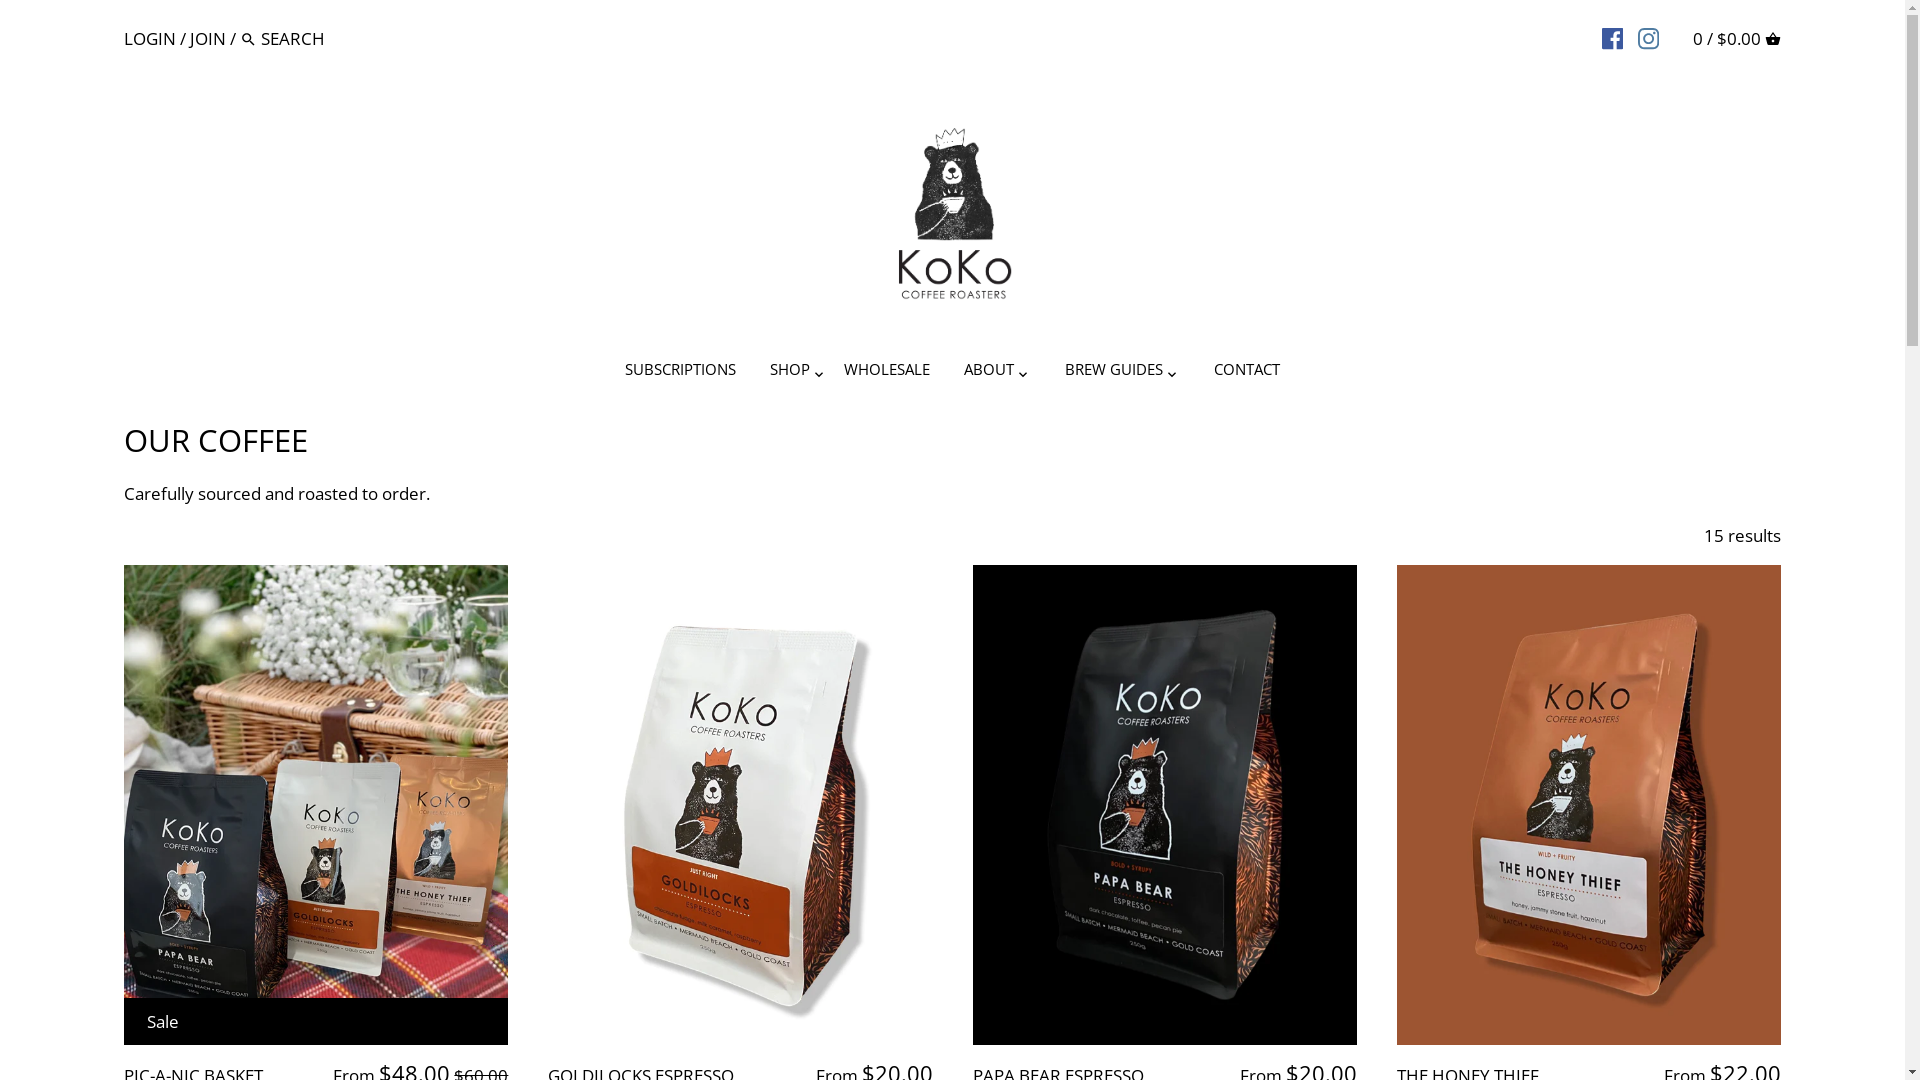 The width and height of the screenshot is (1920, 1080). I want to click on LOGIN, so click(150, 38).